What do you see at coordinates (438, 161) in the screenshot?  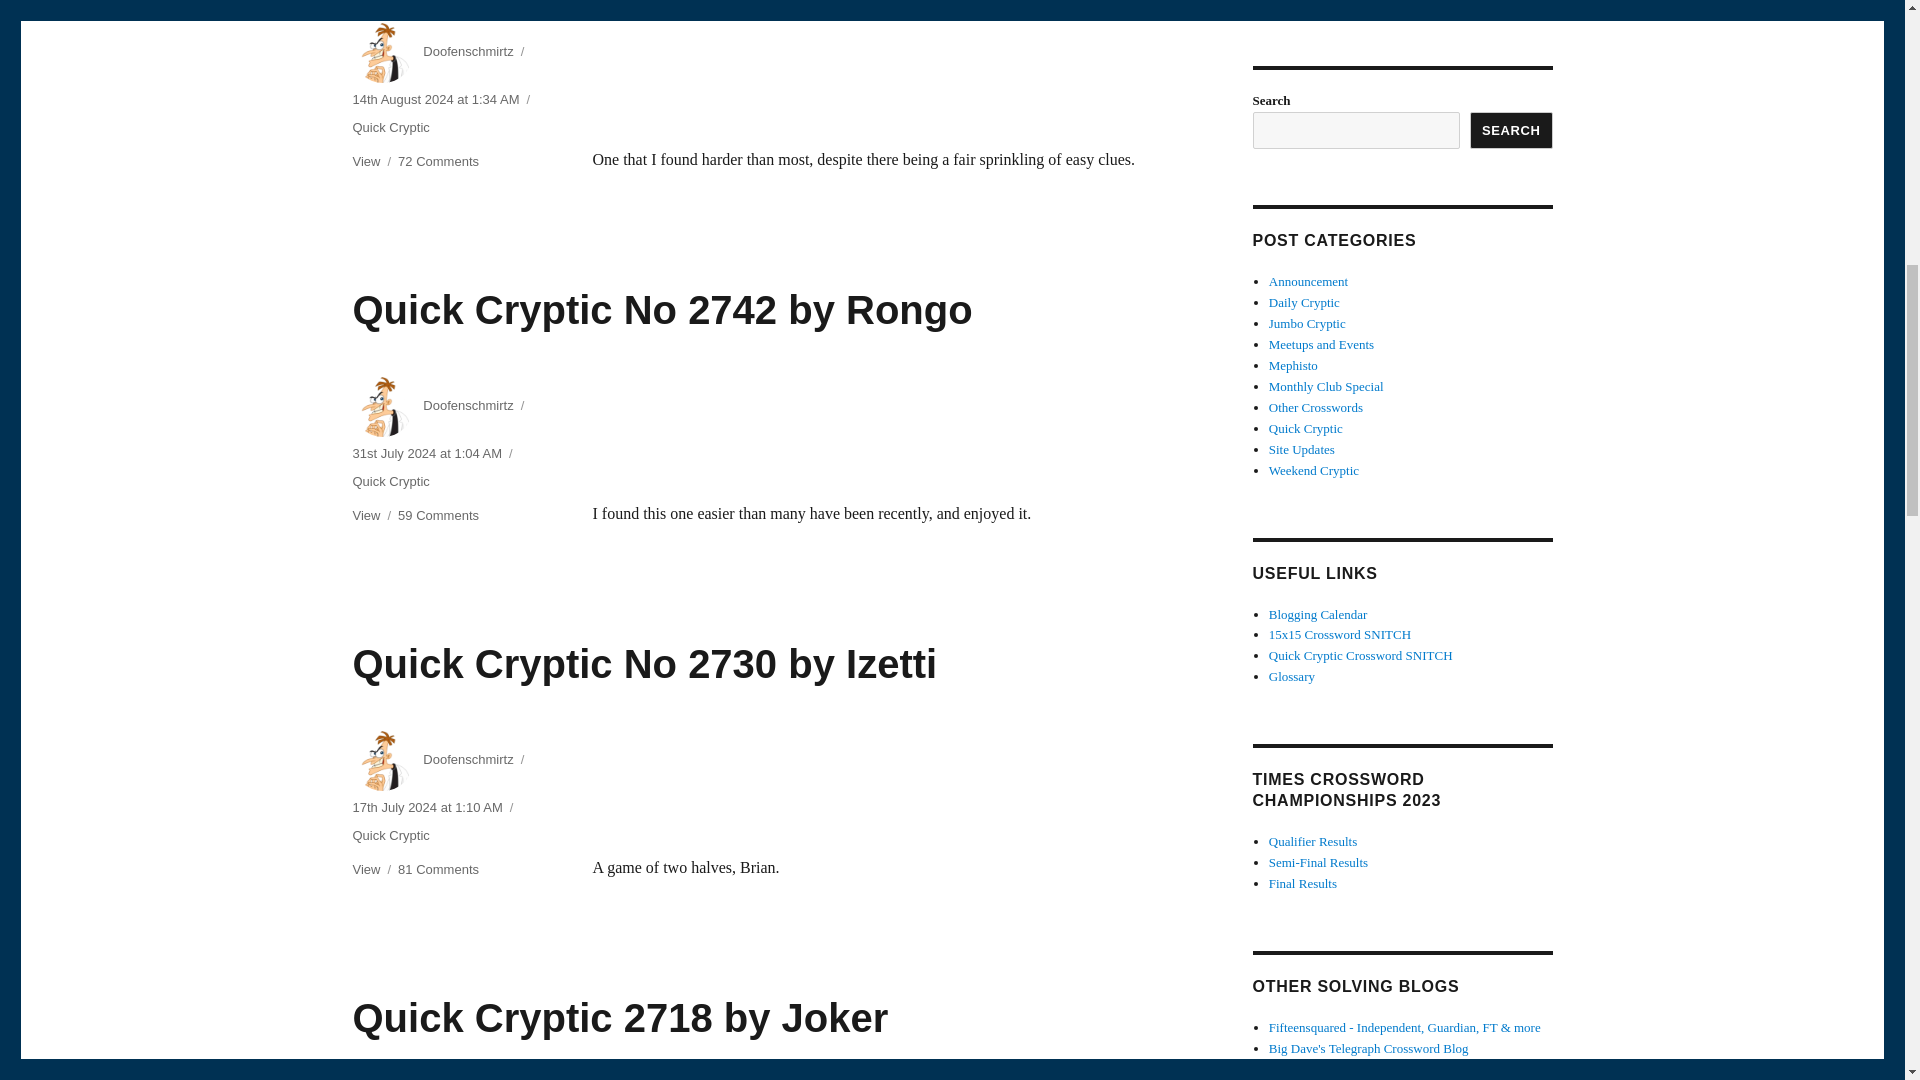 I see `Doofenschmirtz` at bounding box center [438, 161].